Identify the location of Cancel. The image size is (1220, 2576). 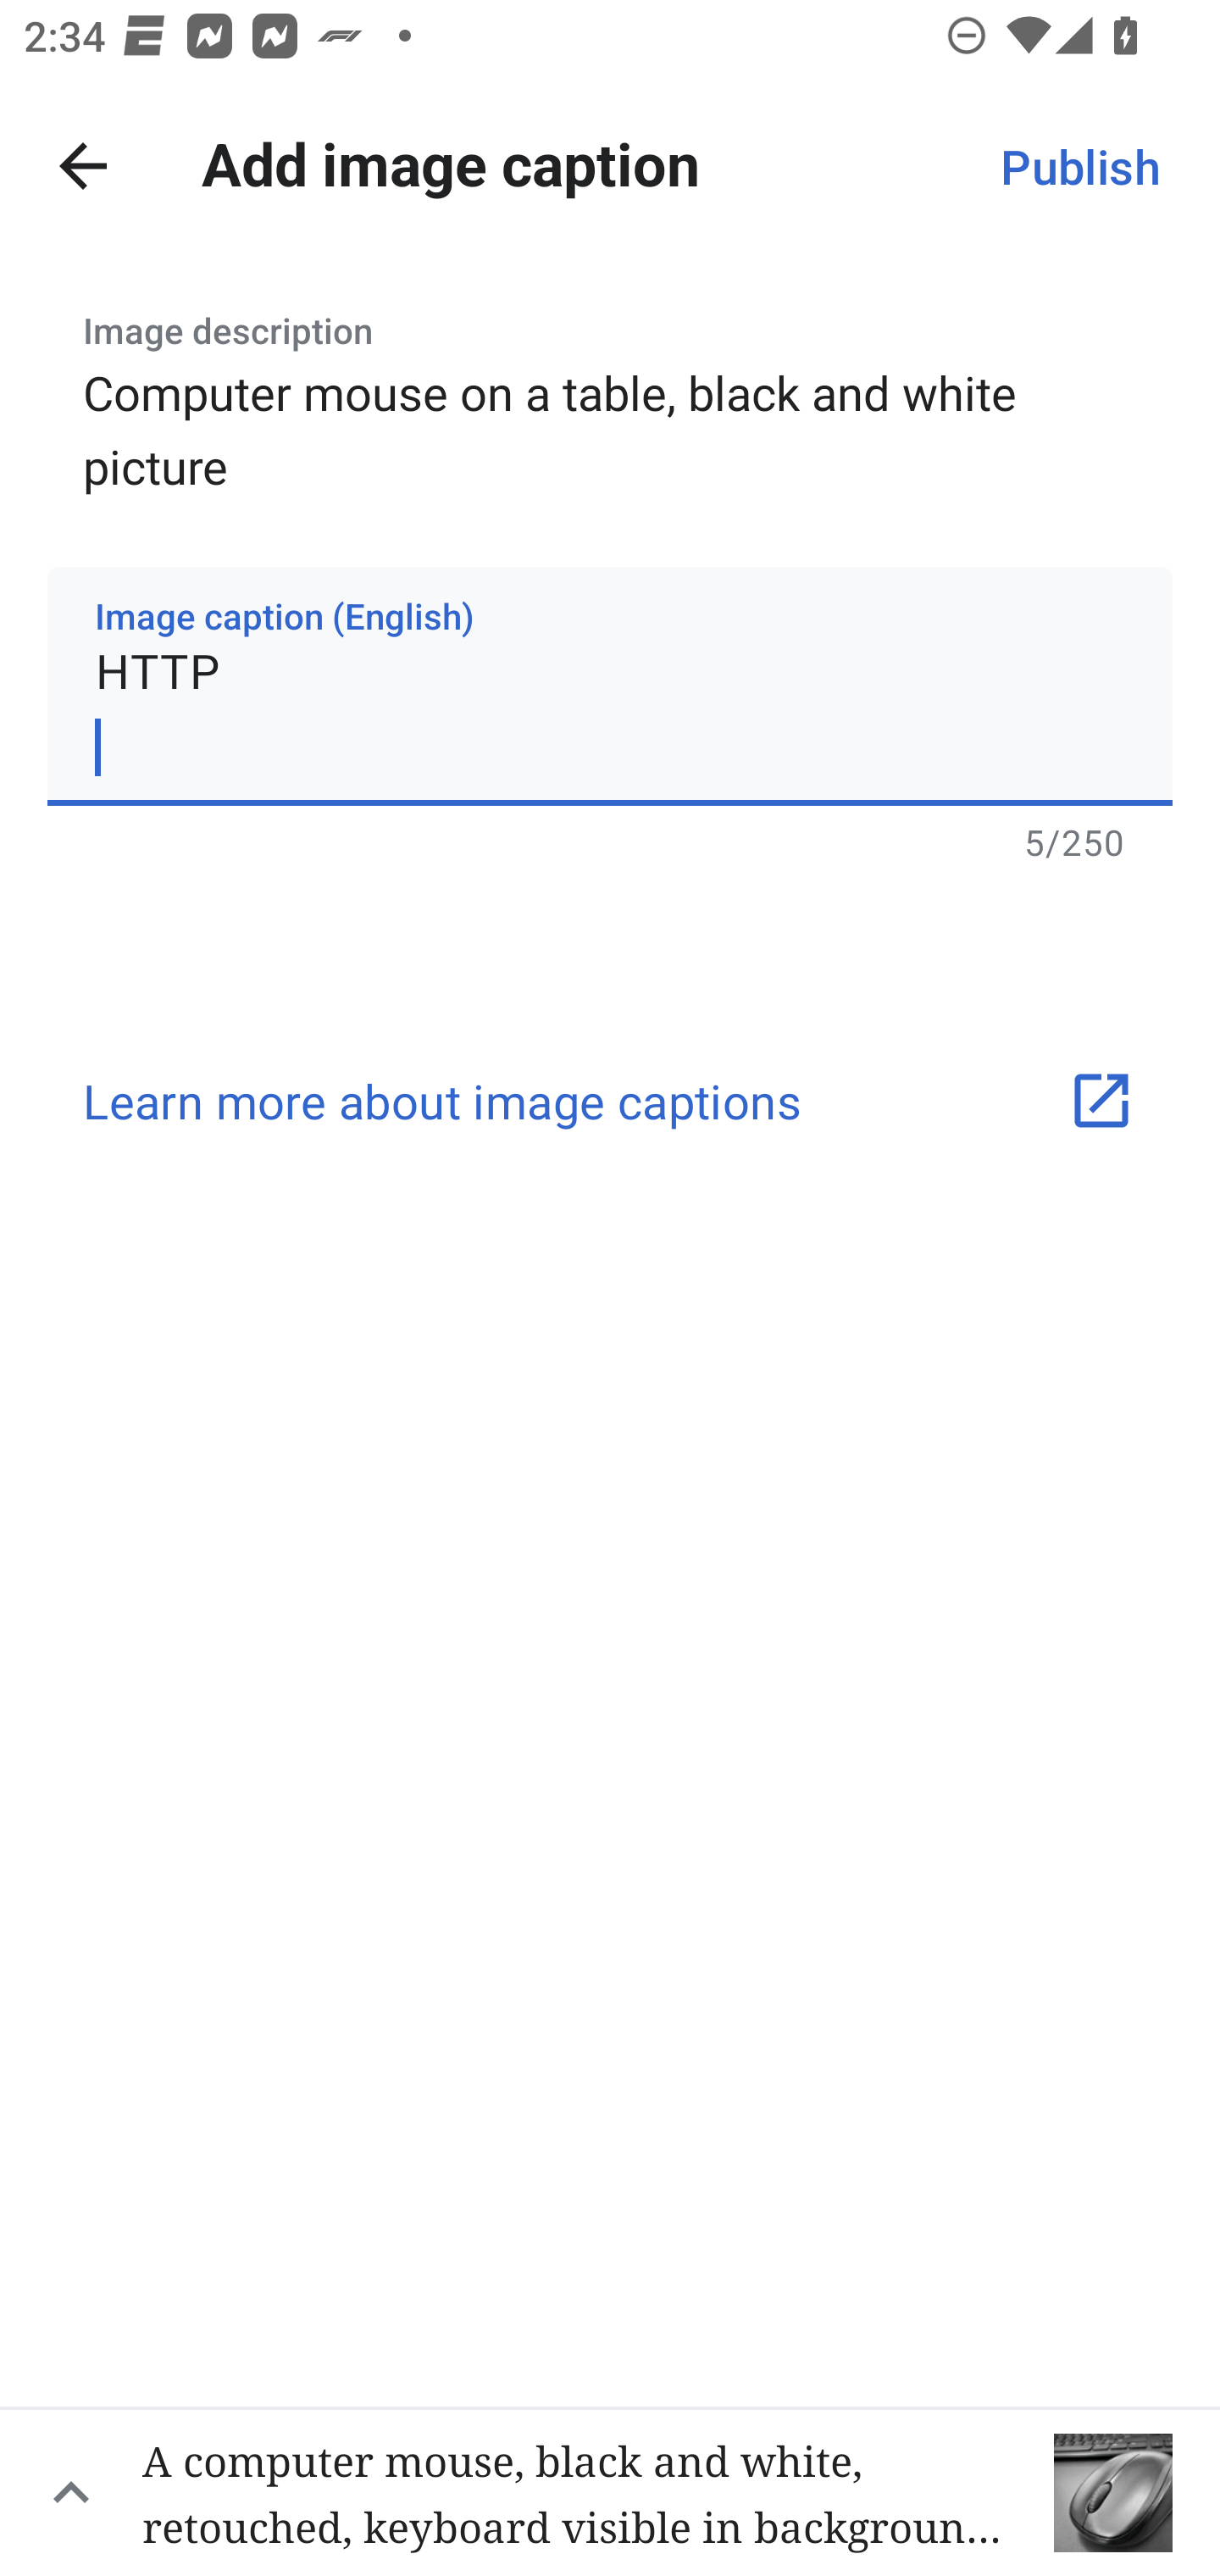
(83, 166).